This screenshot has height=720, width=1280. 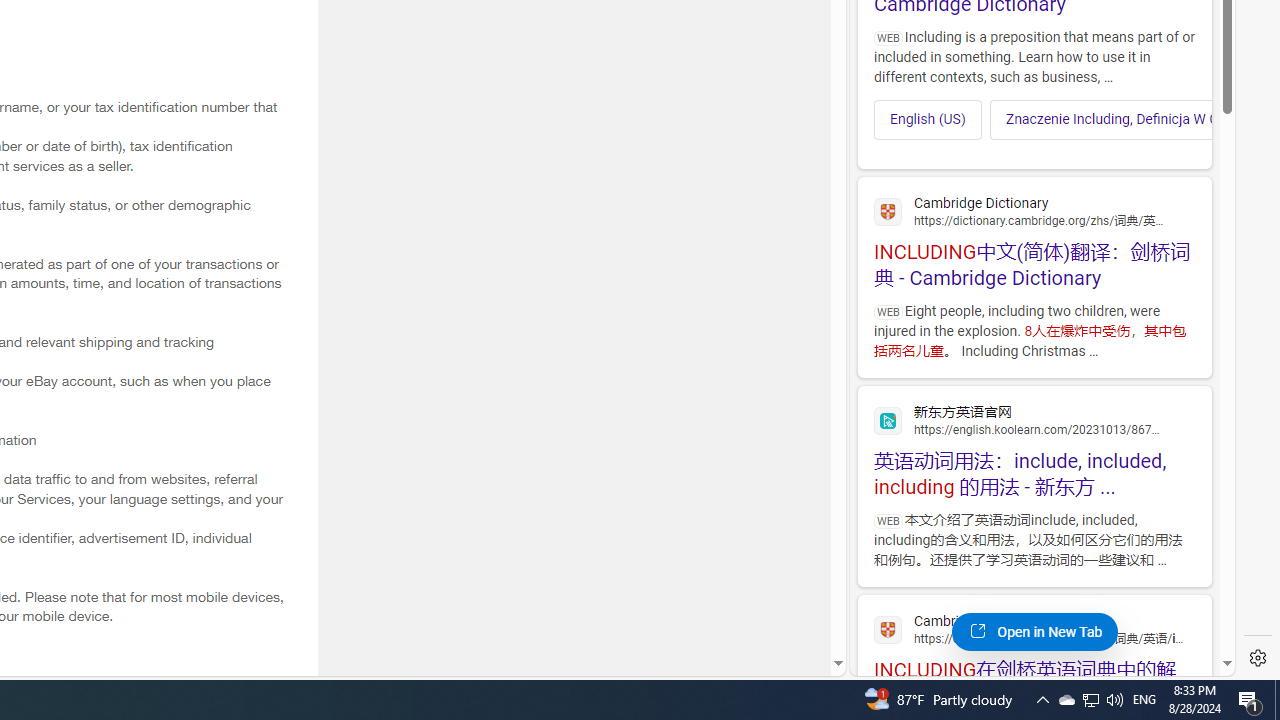 I want to click on English (US), so click(x=928, y=119).